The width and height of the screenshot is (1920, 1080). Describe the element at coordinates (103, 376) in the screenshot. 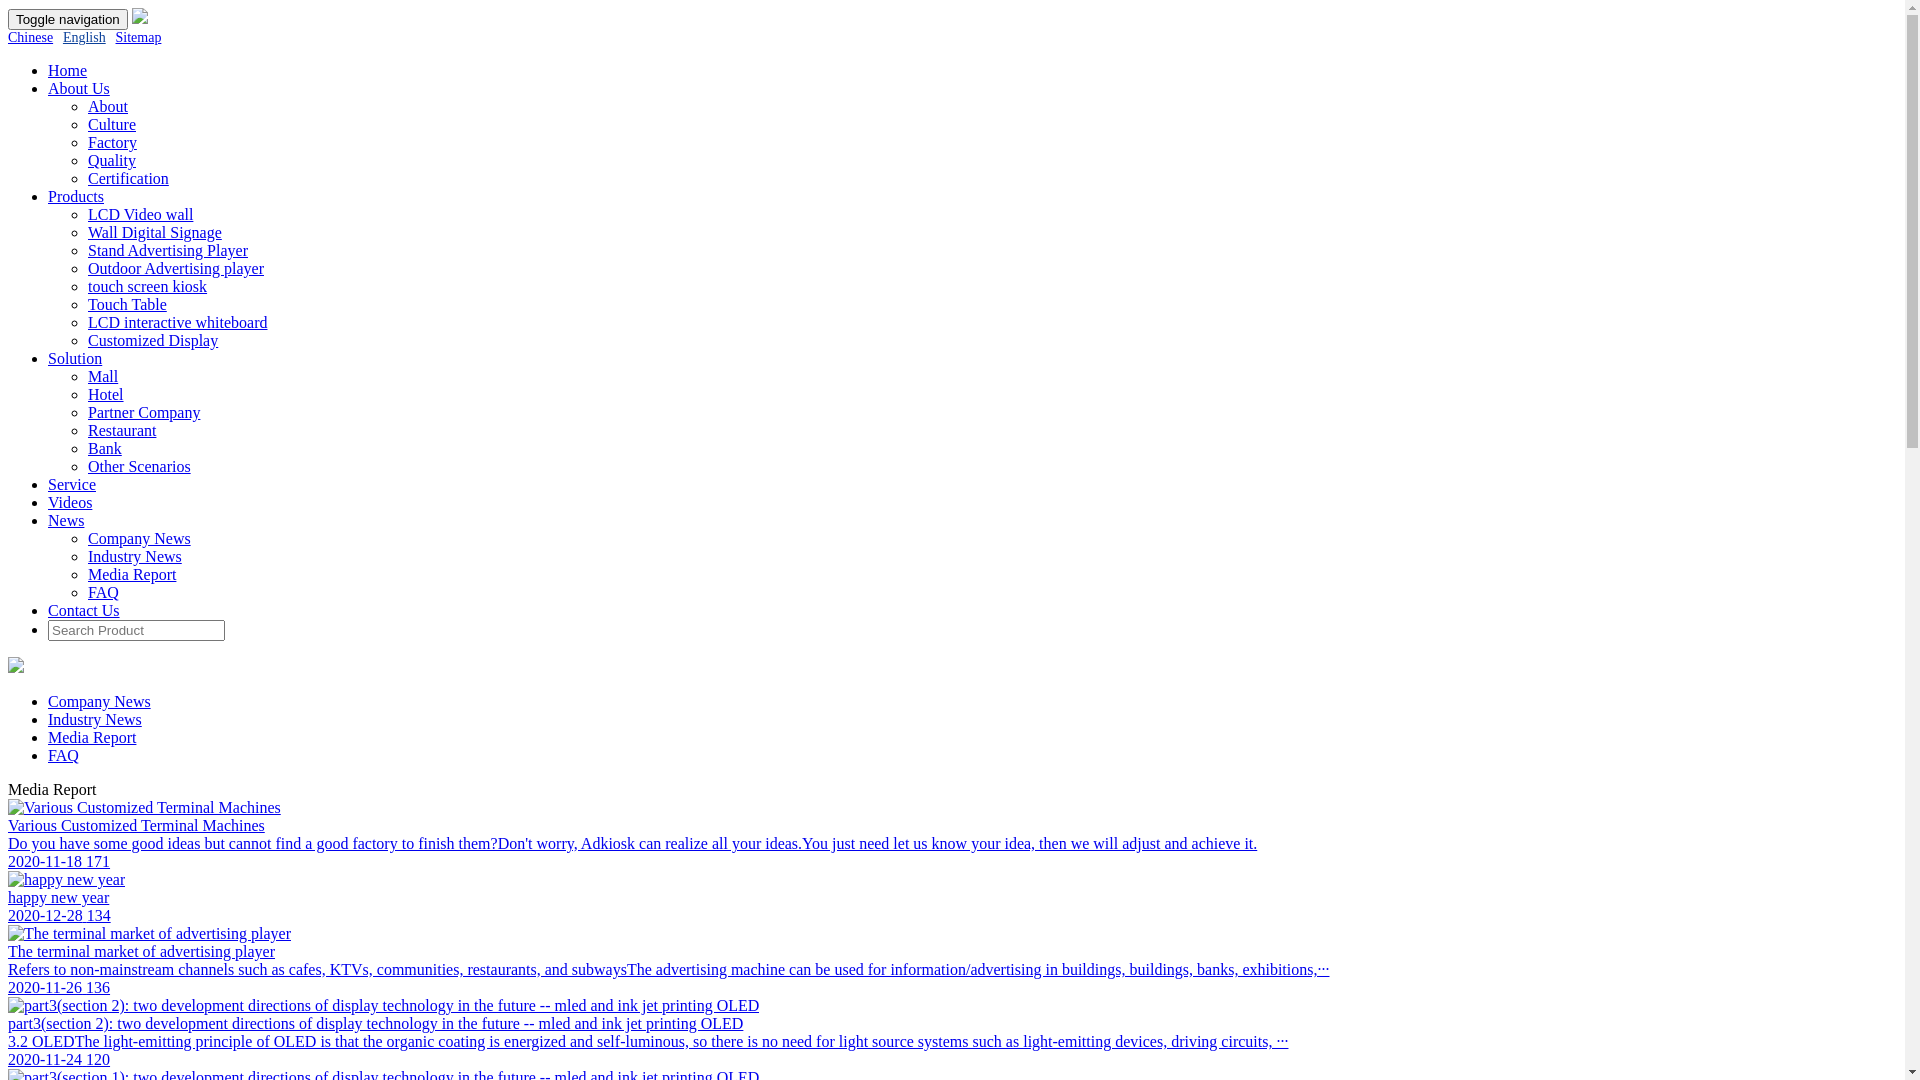

I see `Mall` at that location.